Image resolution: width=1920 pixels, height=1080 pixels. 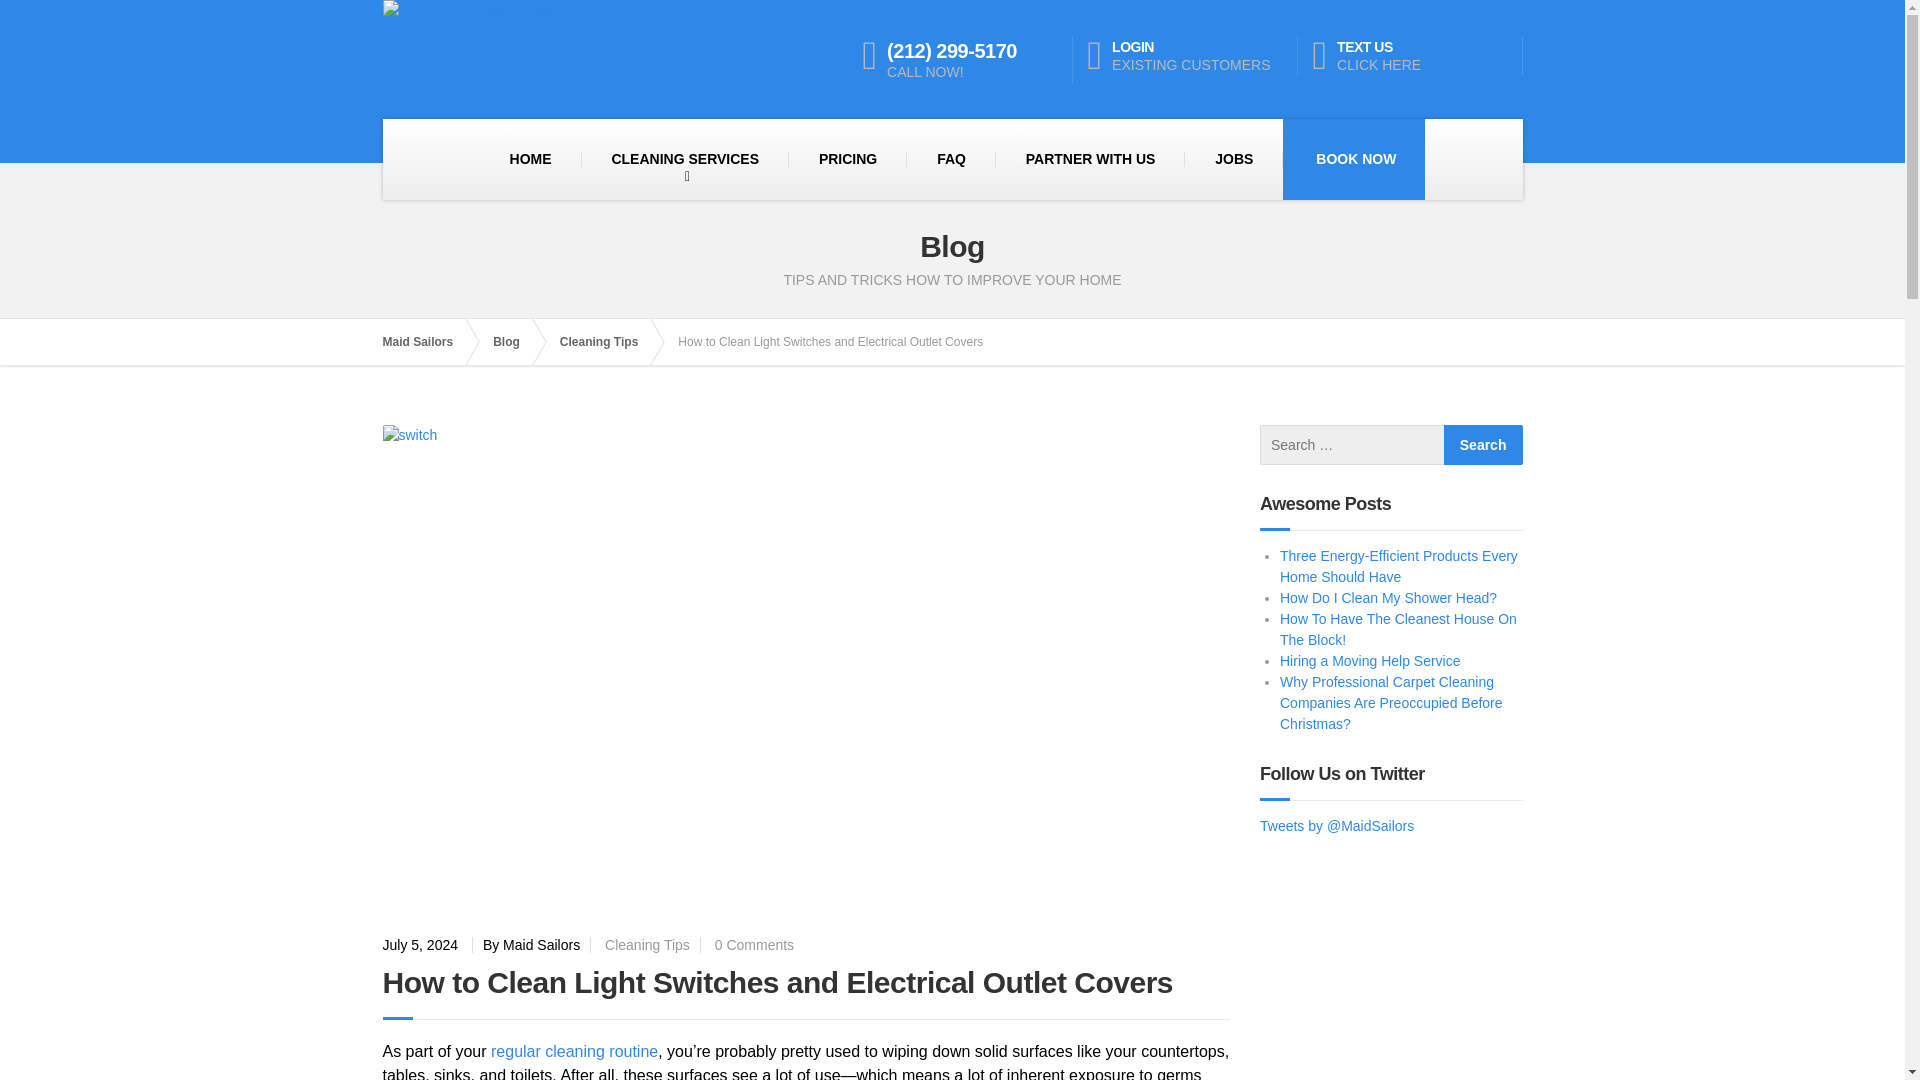 What do you see at coordinates (1356, 159) in the screenshot?
I see `How To Have The Cleanest House On The Block!` at bounding box center [1356, 159].